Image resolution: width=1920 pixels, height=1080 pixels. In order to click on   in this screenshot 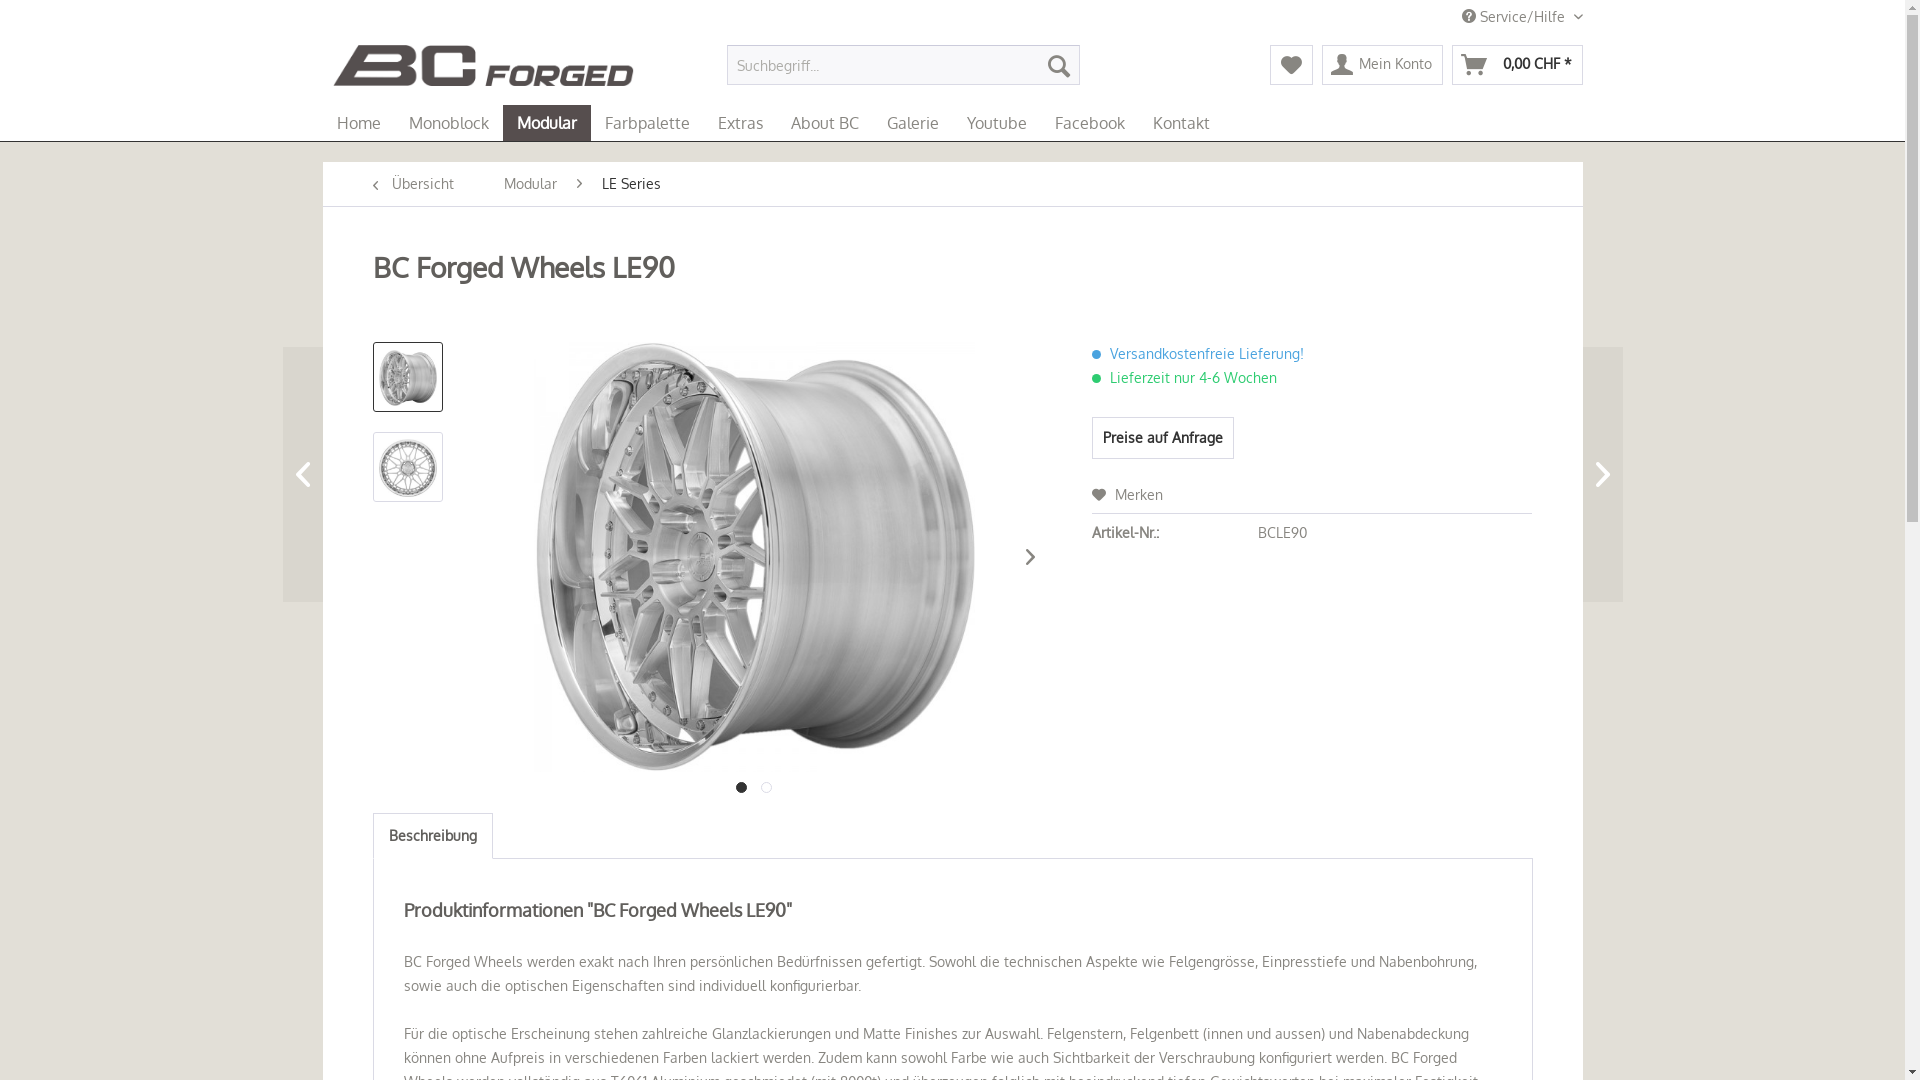, I will do `click(766, 788)`.